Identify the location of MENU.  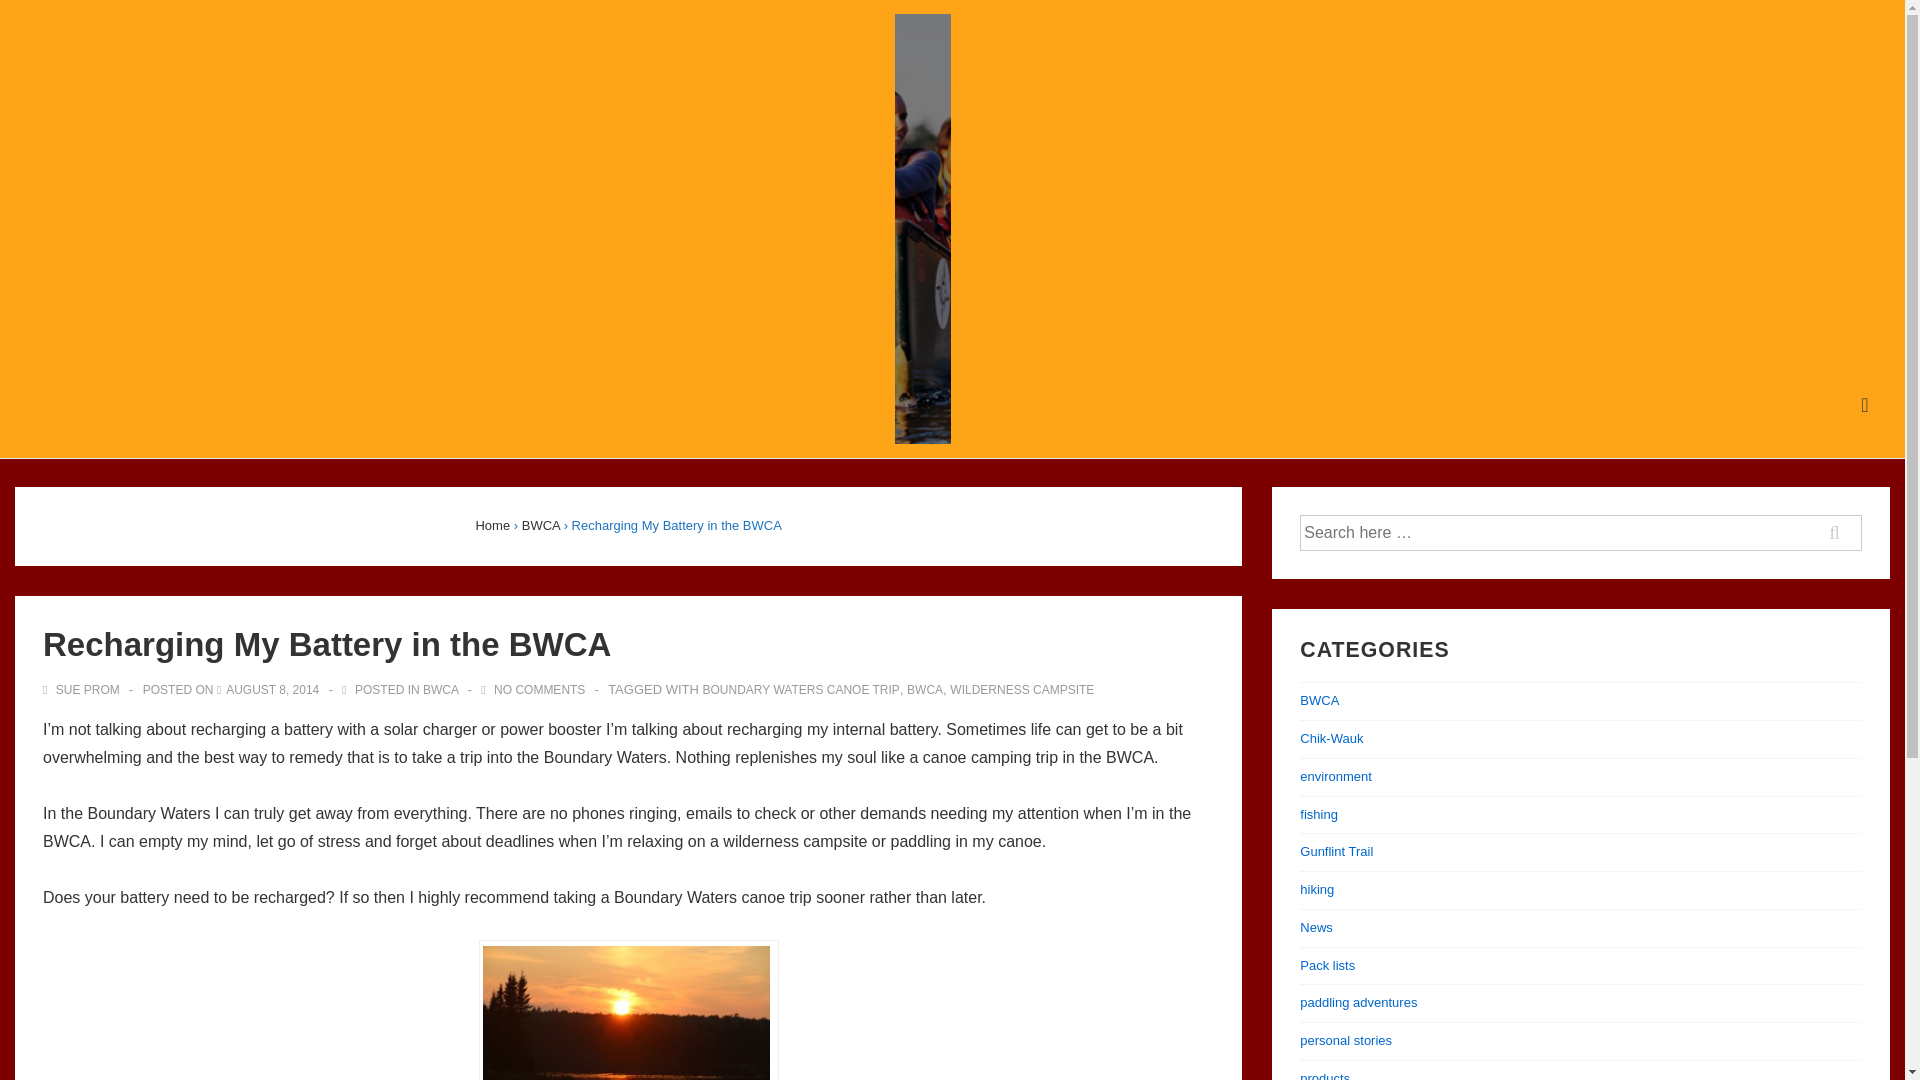
(1865, 405).